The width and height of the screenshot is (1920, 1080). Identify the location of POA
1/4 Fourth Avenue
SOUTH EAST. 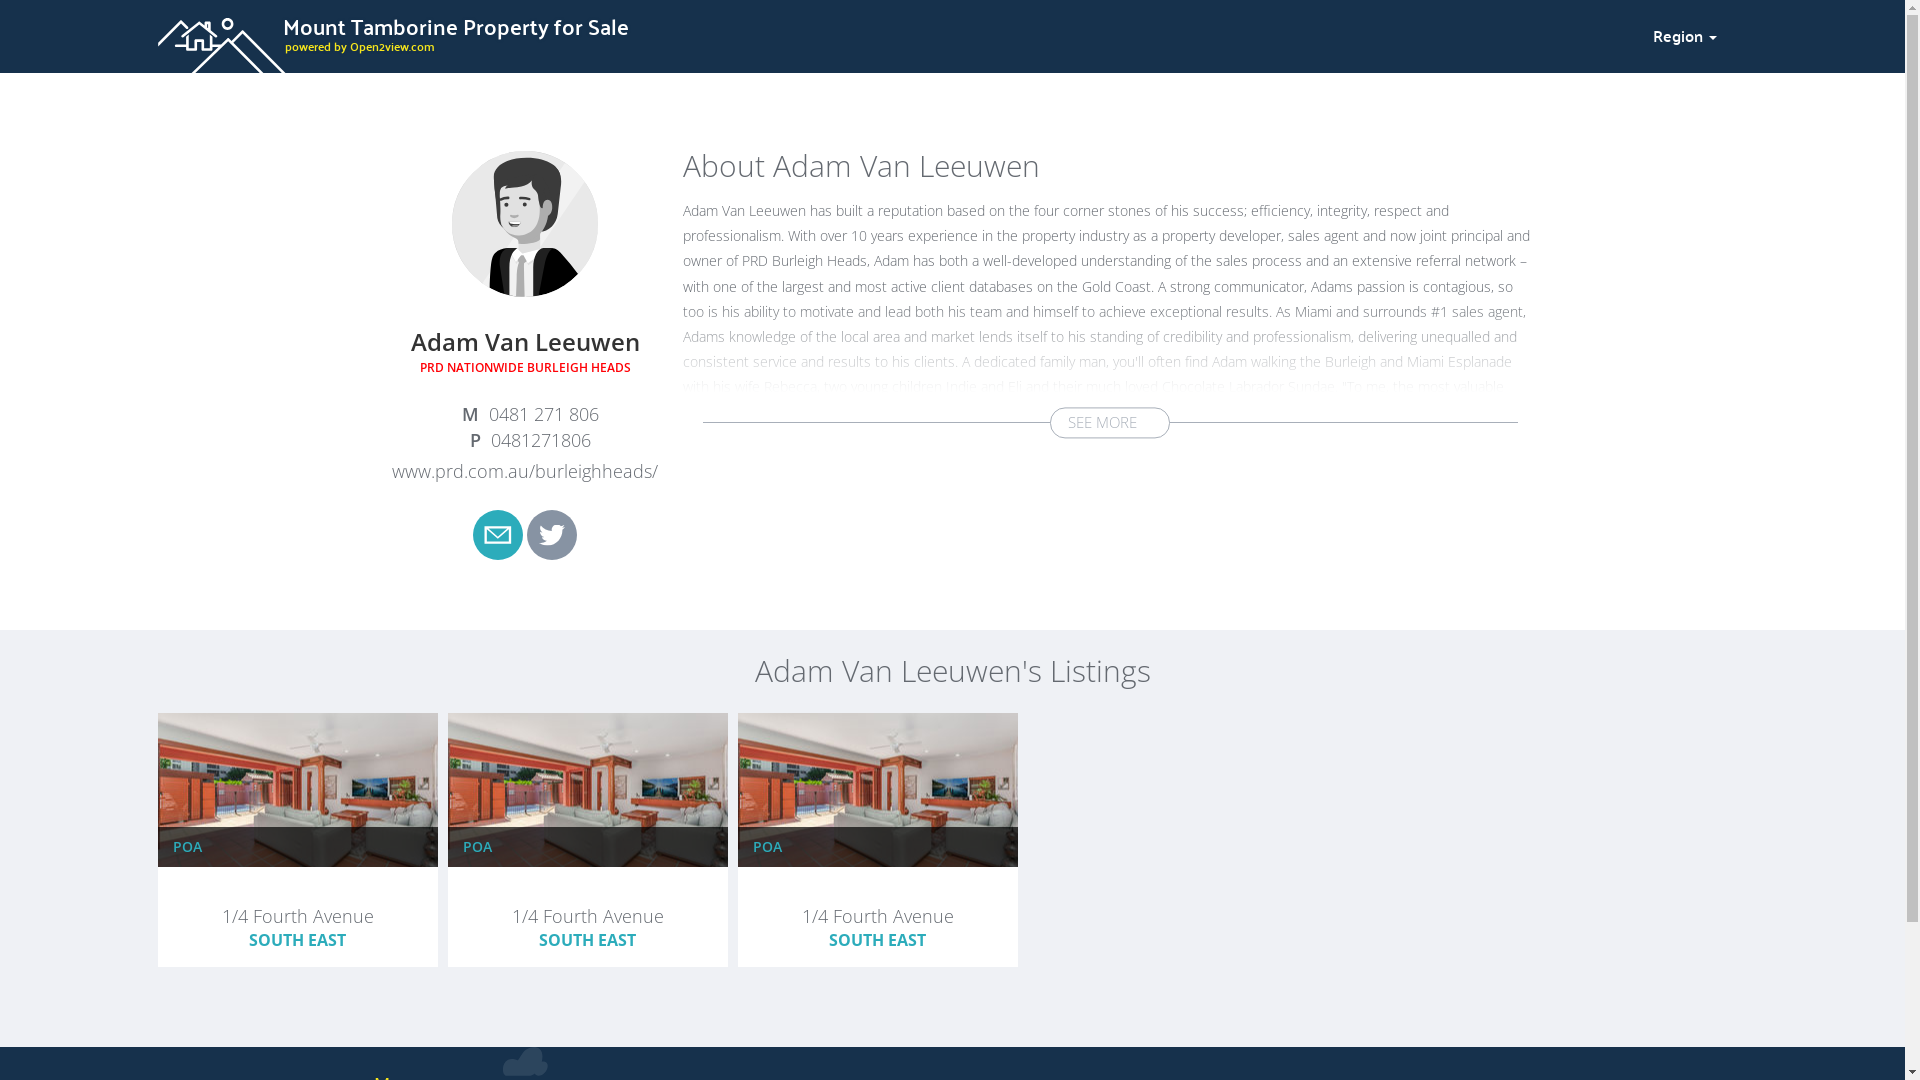
(588, 840).